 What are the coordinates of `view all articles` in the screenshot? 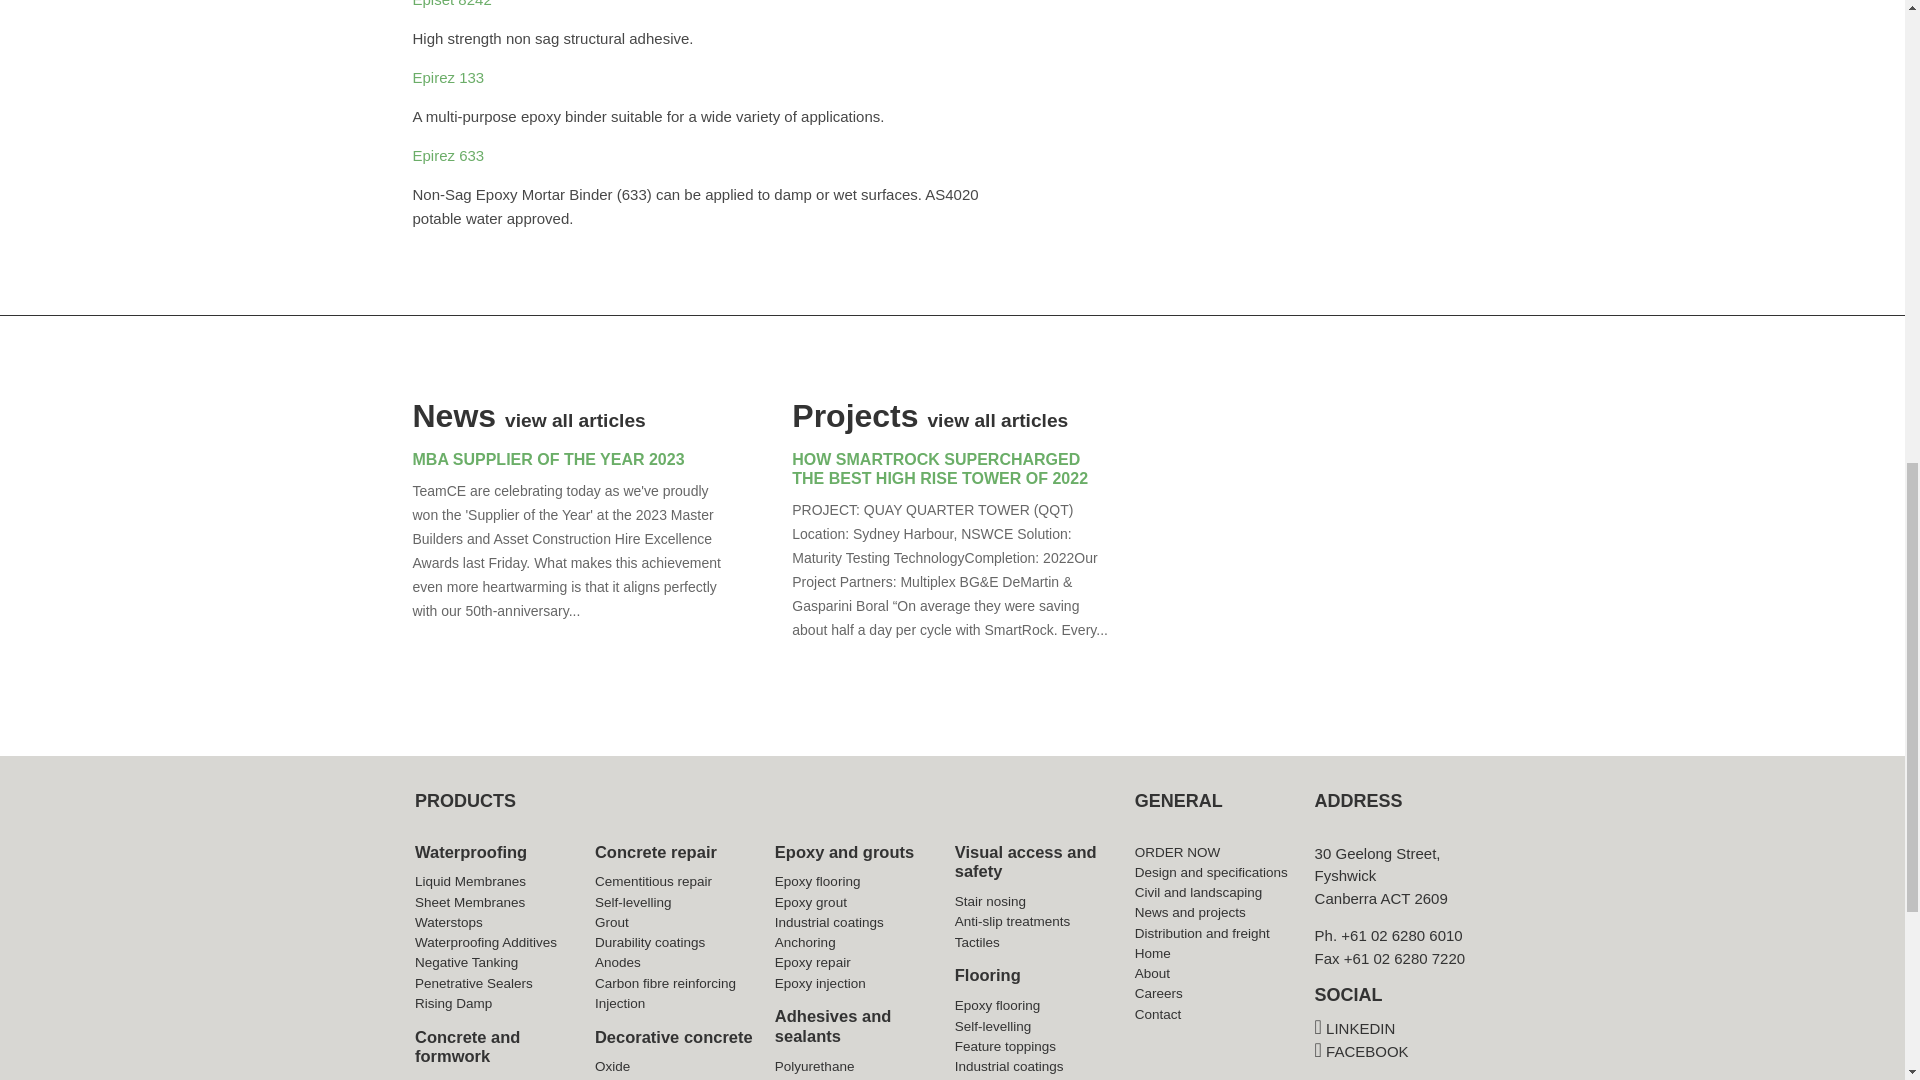 It's located at (574, 420).